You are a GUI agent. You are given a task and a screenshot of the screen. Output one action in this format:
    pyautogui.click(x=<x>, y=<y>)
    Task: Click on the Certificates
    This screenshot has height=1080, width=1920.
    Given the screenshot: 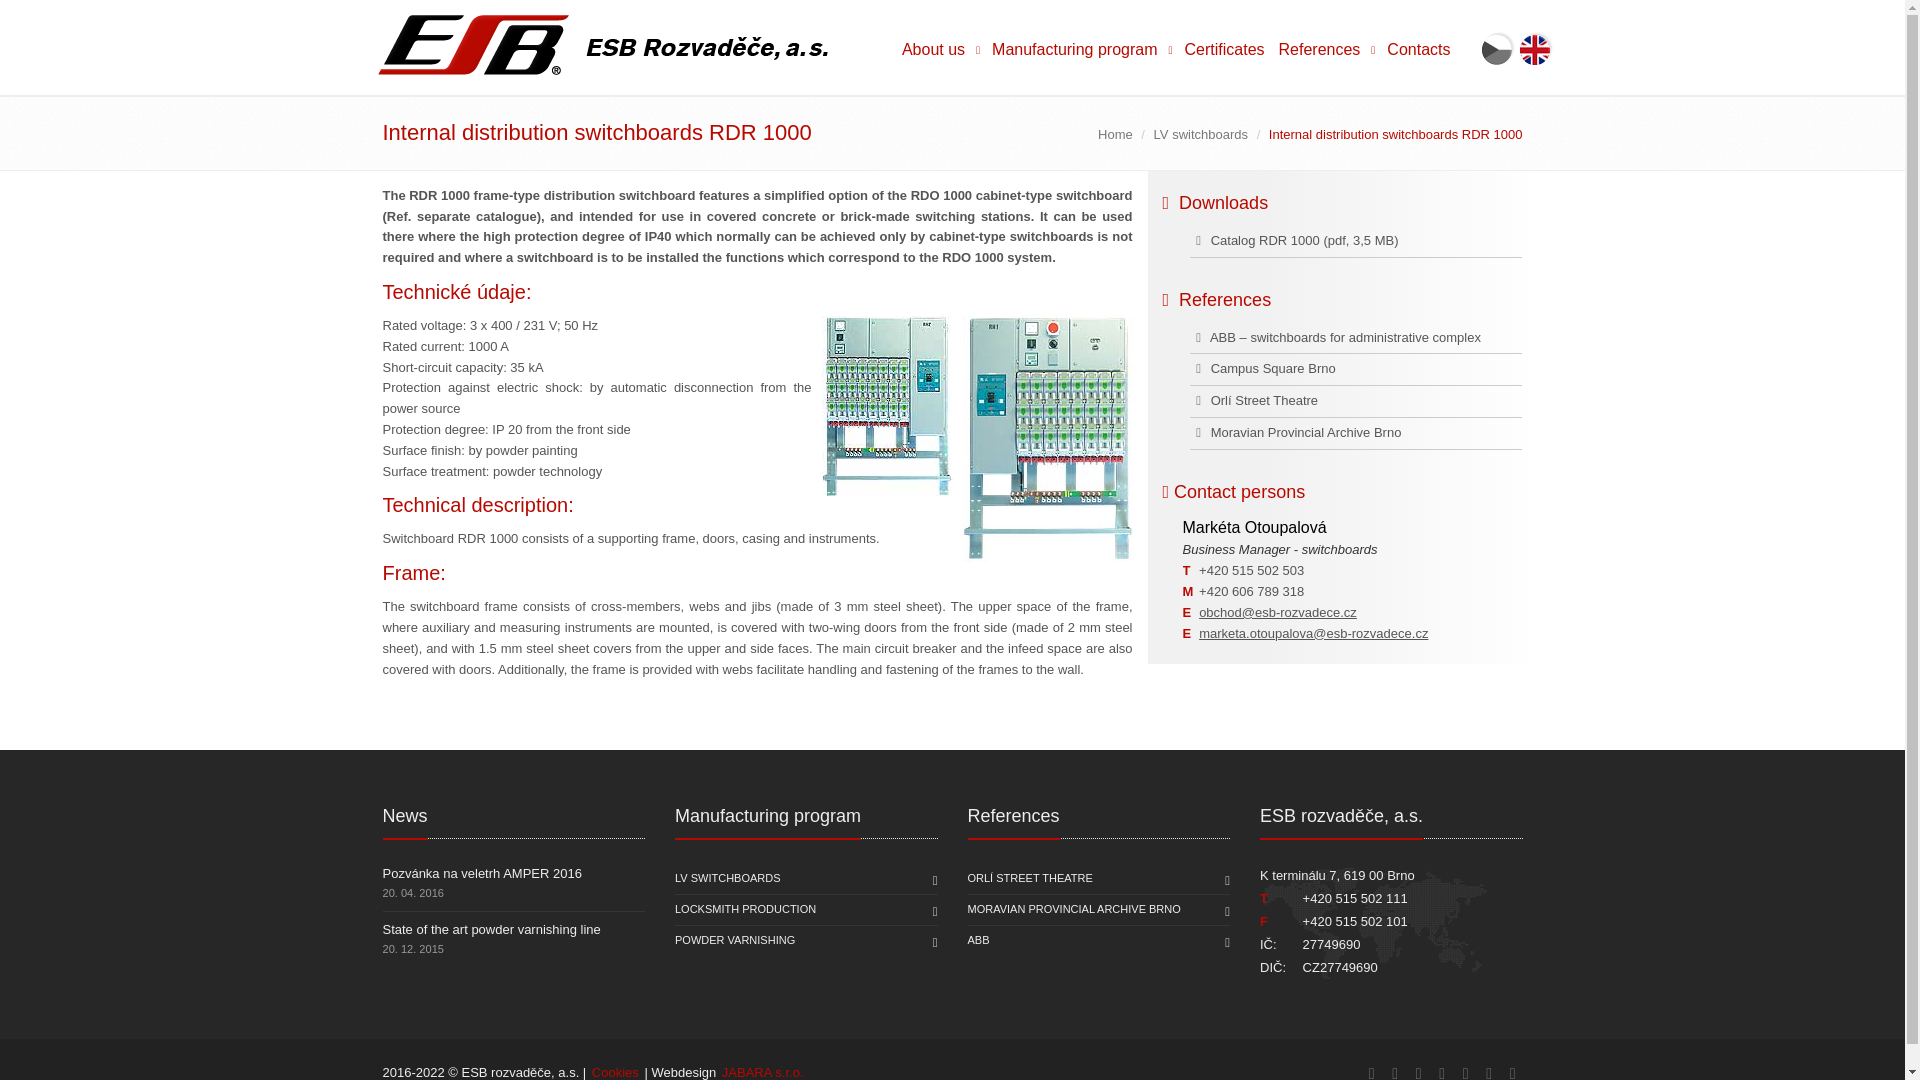 What is the action you would take?
    pyautogui.click(x=1224, y=48)
    